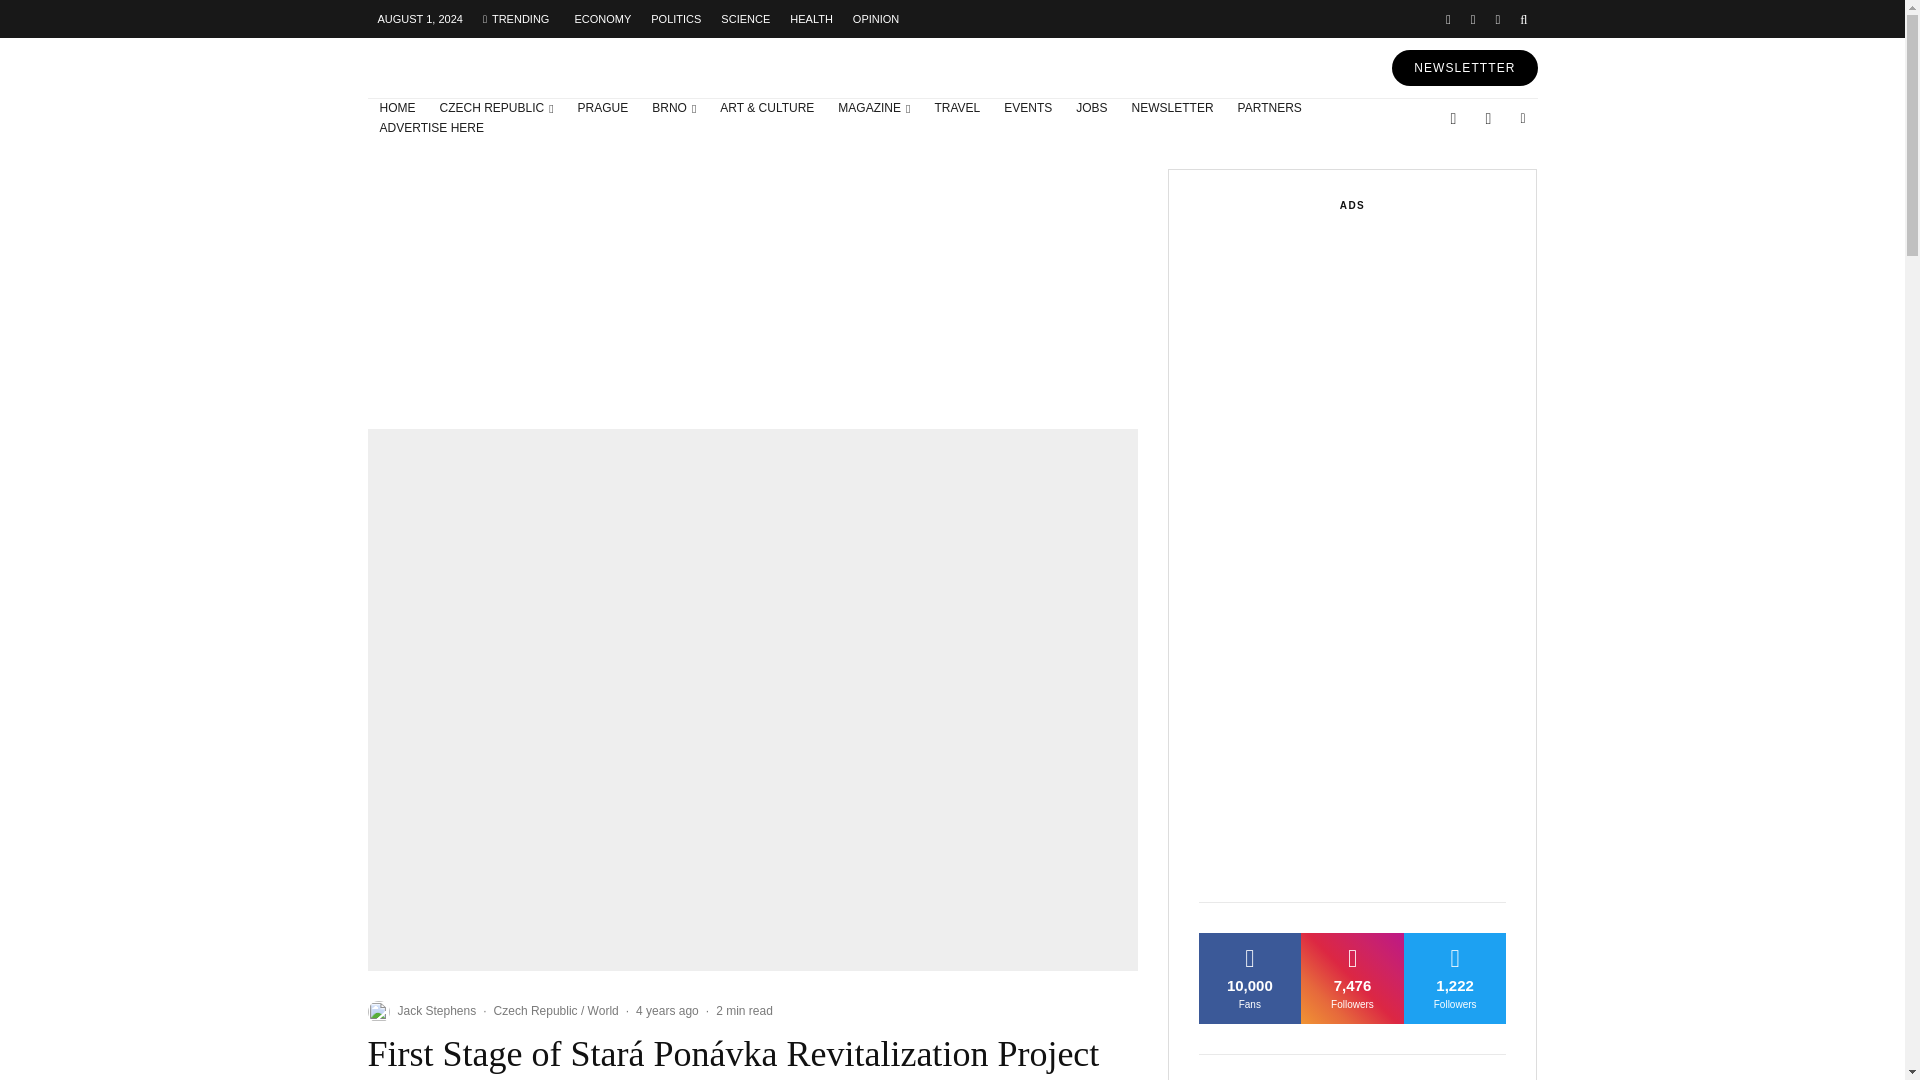  I want to click on POLITICS, so click(676, 18).